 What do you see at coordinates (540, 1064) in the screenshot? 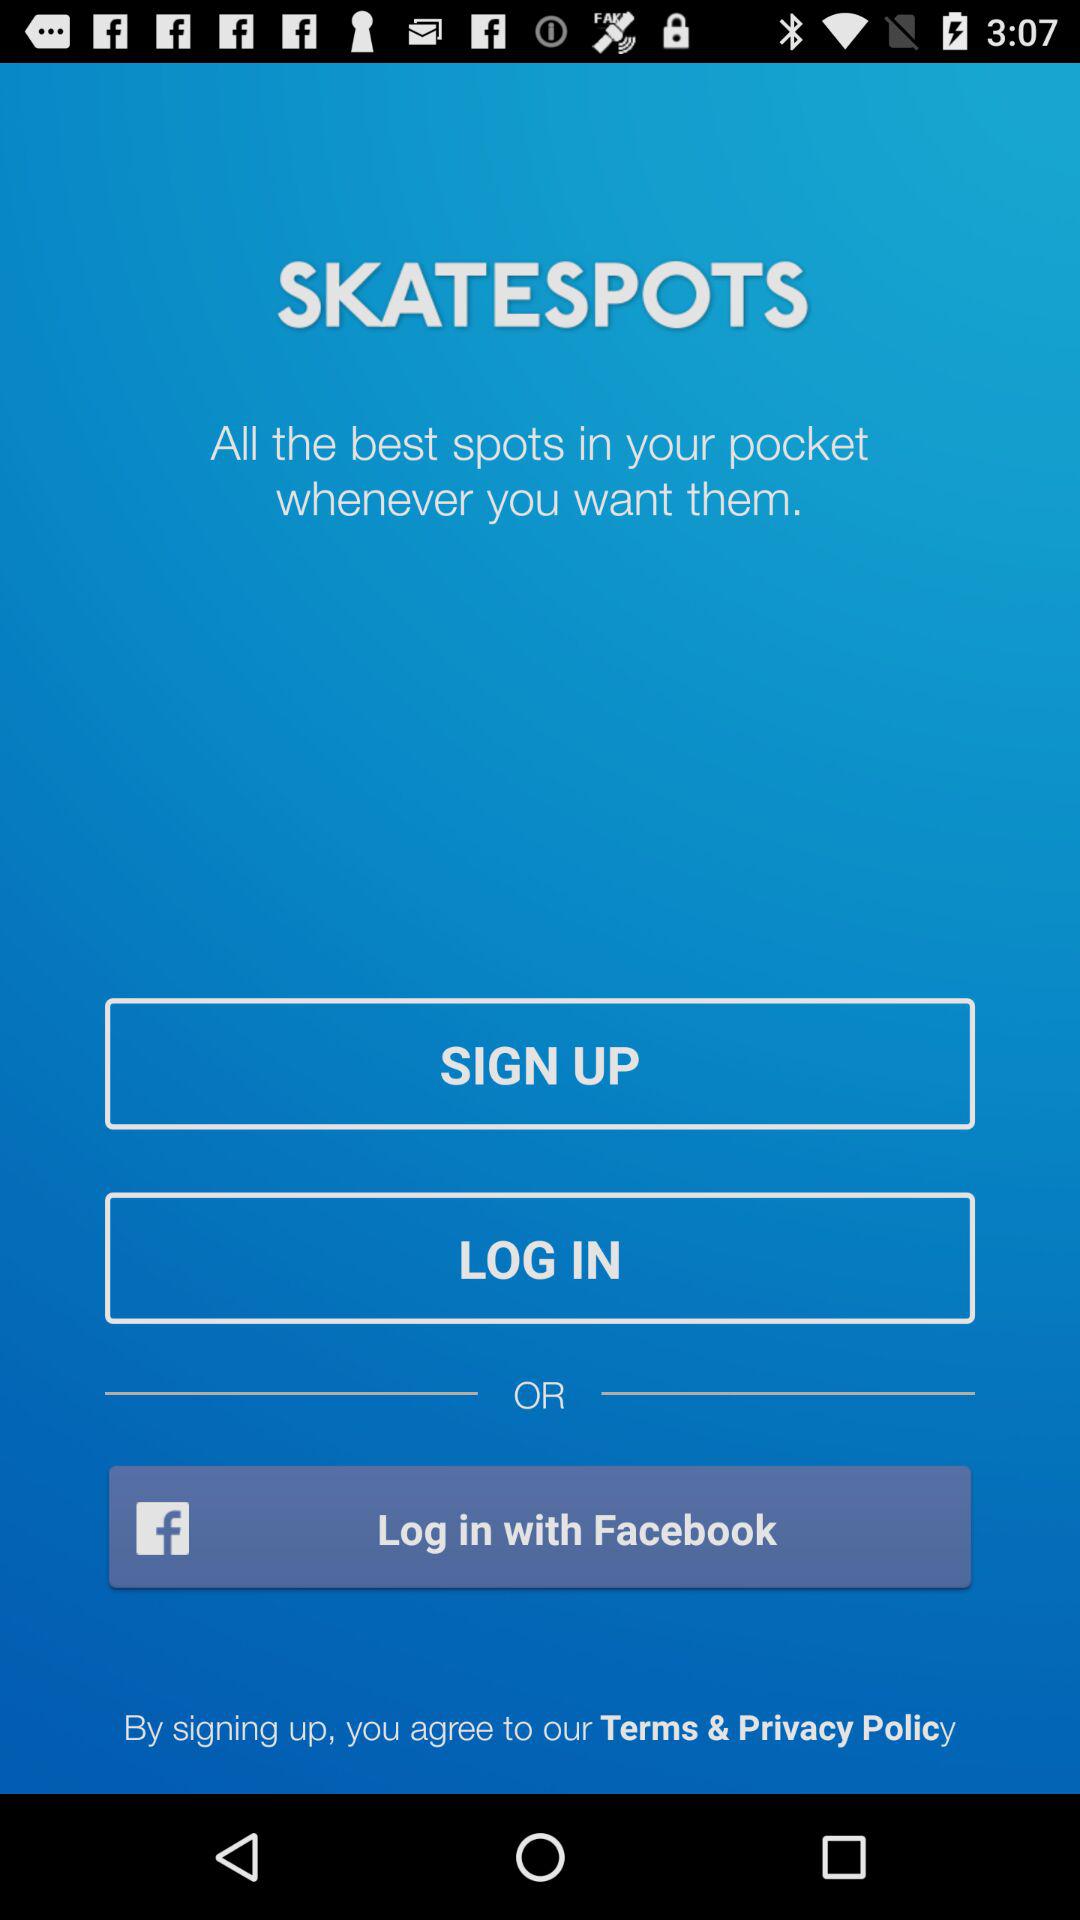
I see `press the sign up icon` at bounding box center [540, 1064].